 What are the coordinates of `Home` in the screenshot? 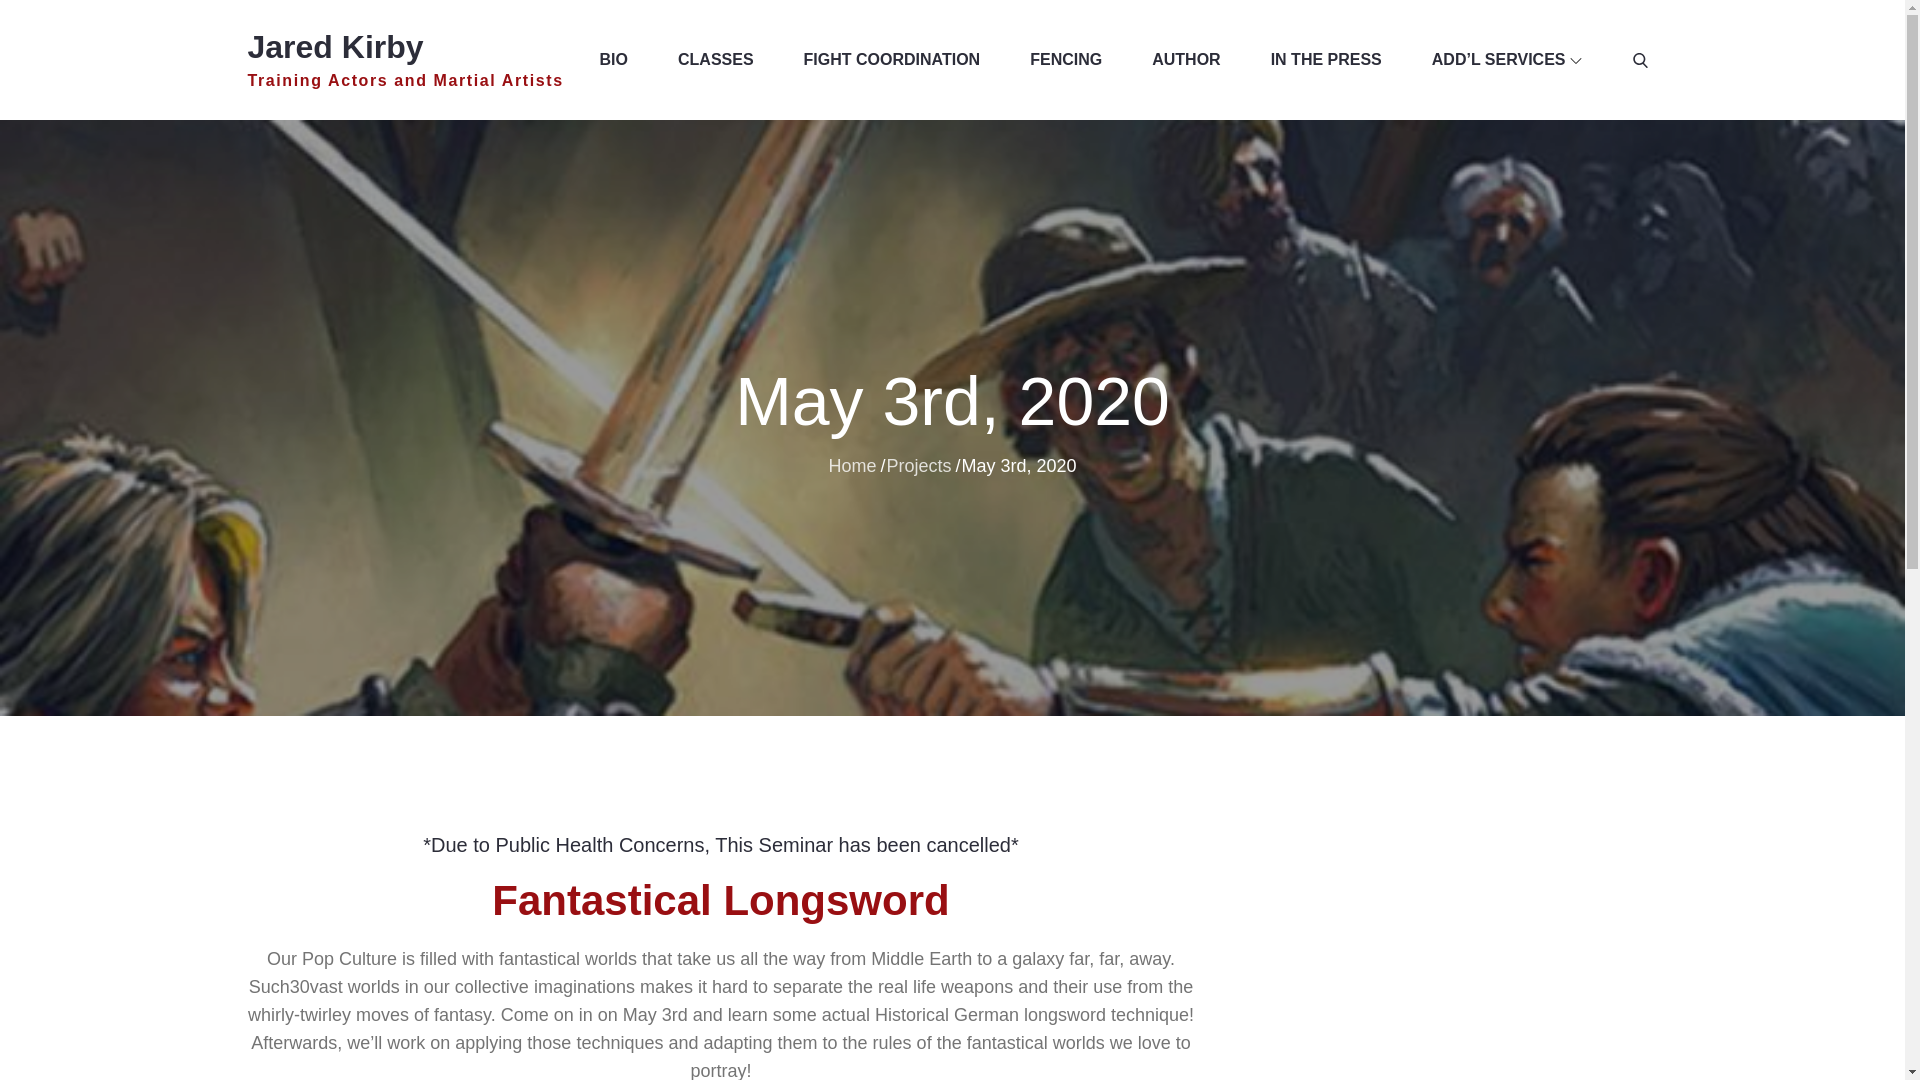 It's located at (851, 464).